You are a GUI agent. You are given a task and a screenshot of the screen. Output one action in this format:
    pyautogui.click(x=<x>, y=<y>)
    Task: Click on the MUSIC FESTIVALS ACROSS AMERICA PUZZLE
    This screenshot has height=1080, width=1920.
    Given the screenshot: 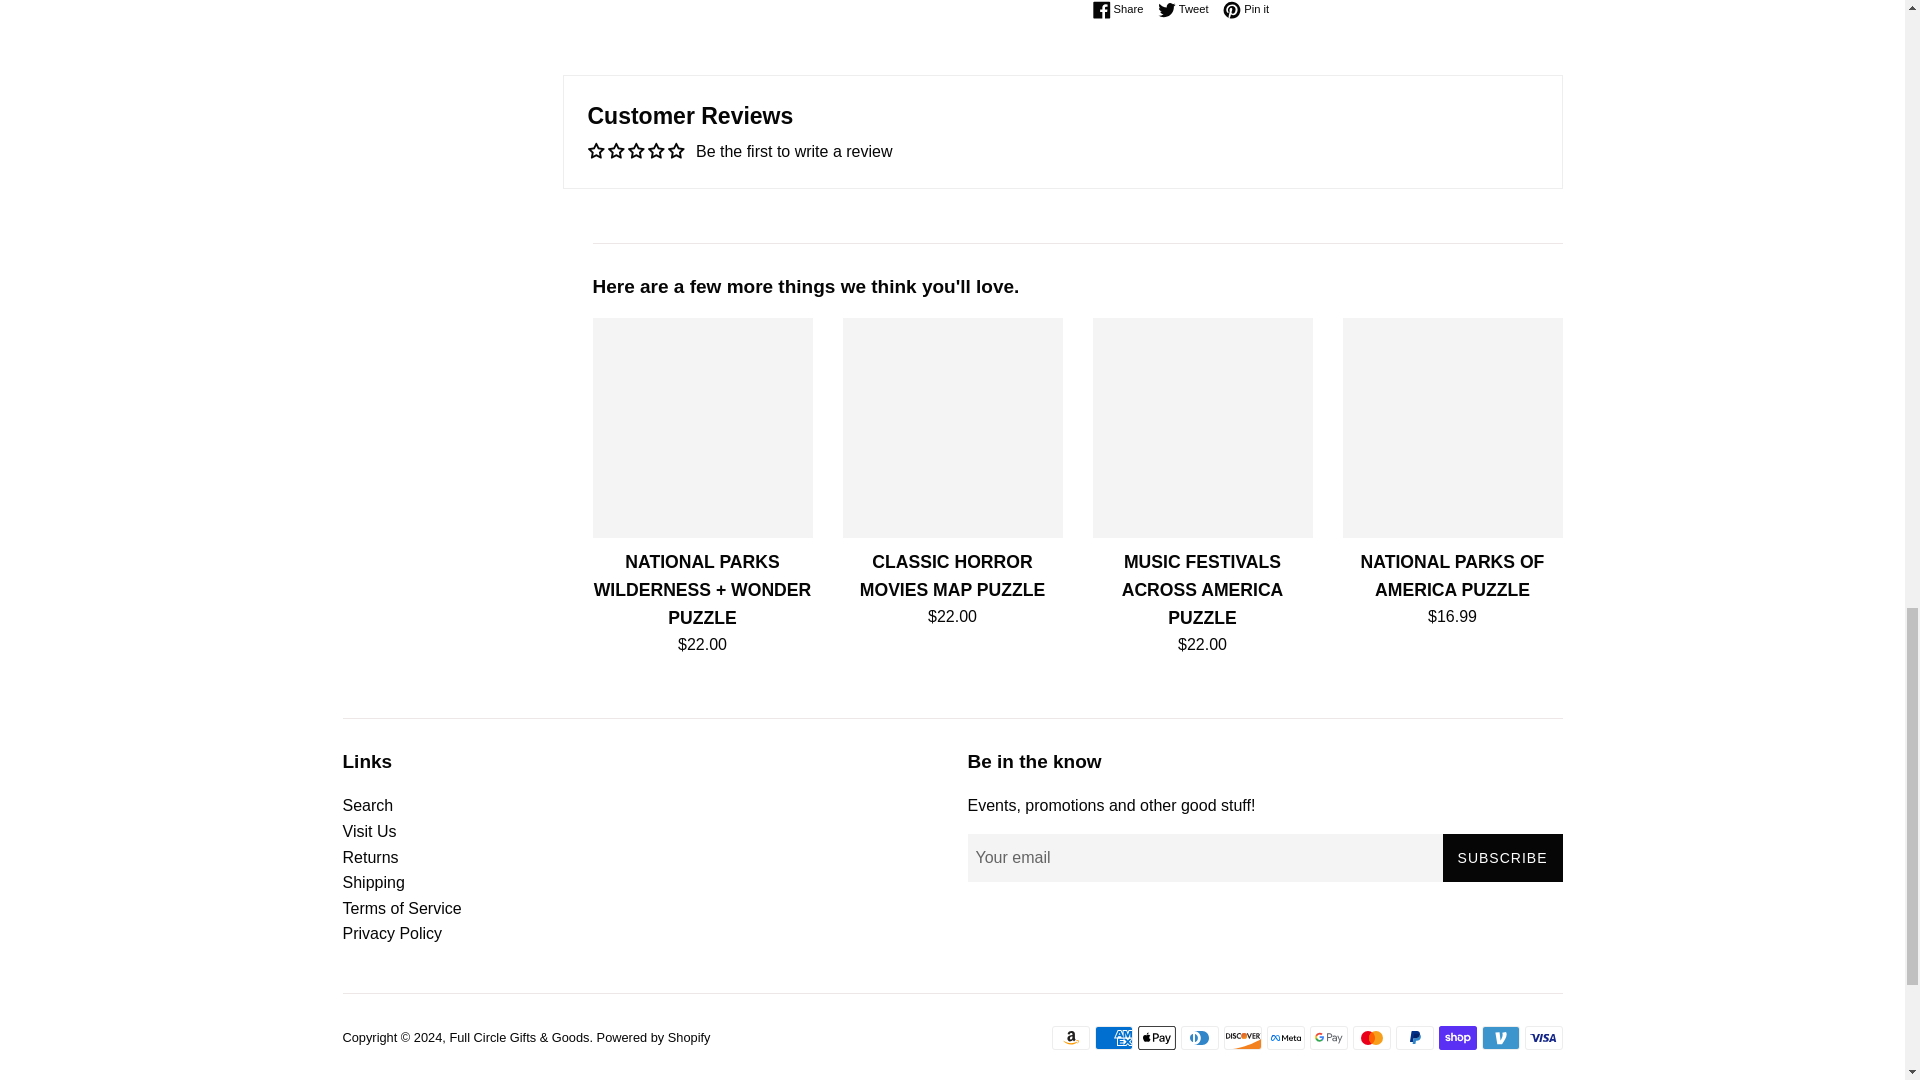 What is the action you would take?
    pyautogui.click(x=1202, y=427)
    